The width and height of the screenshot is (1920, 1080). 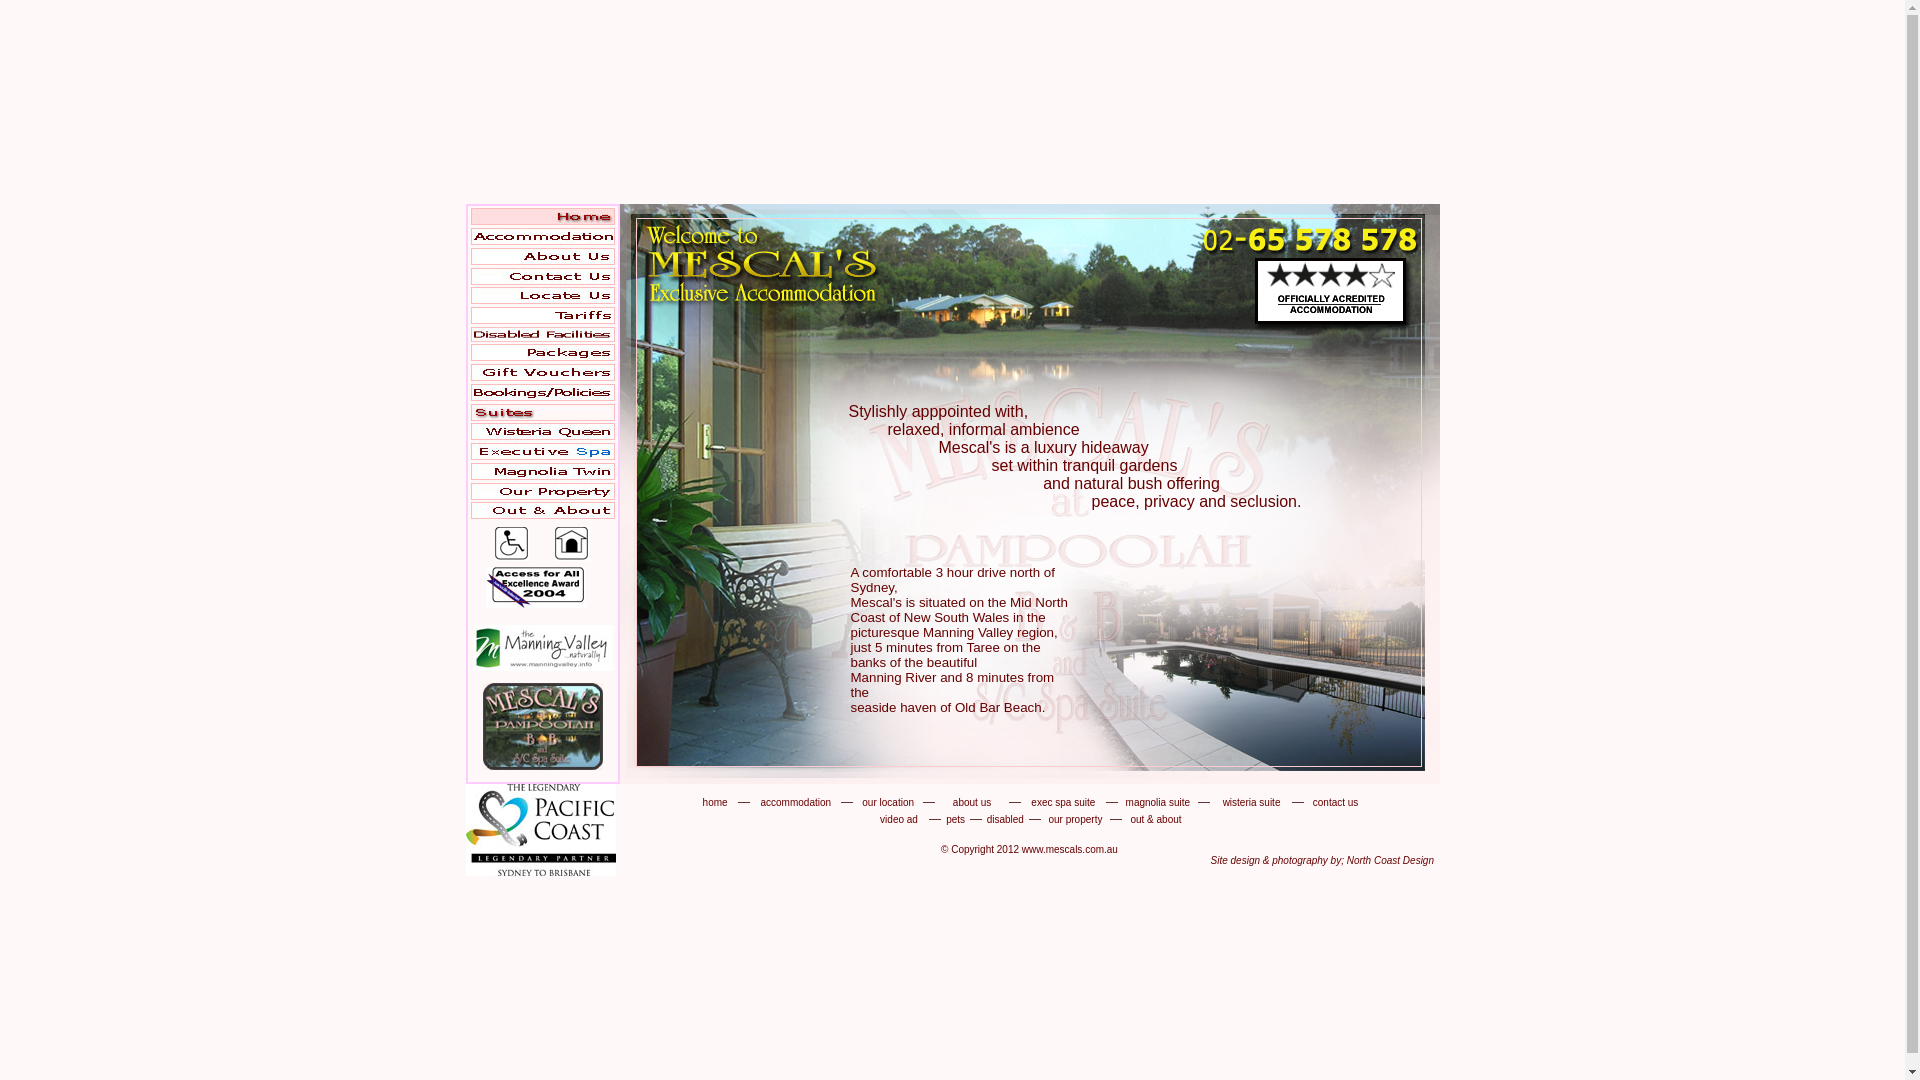 I want to click on about us, so click(x=972, y=802).